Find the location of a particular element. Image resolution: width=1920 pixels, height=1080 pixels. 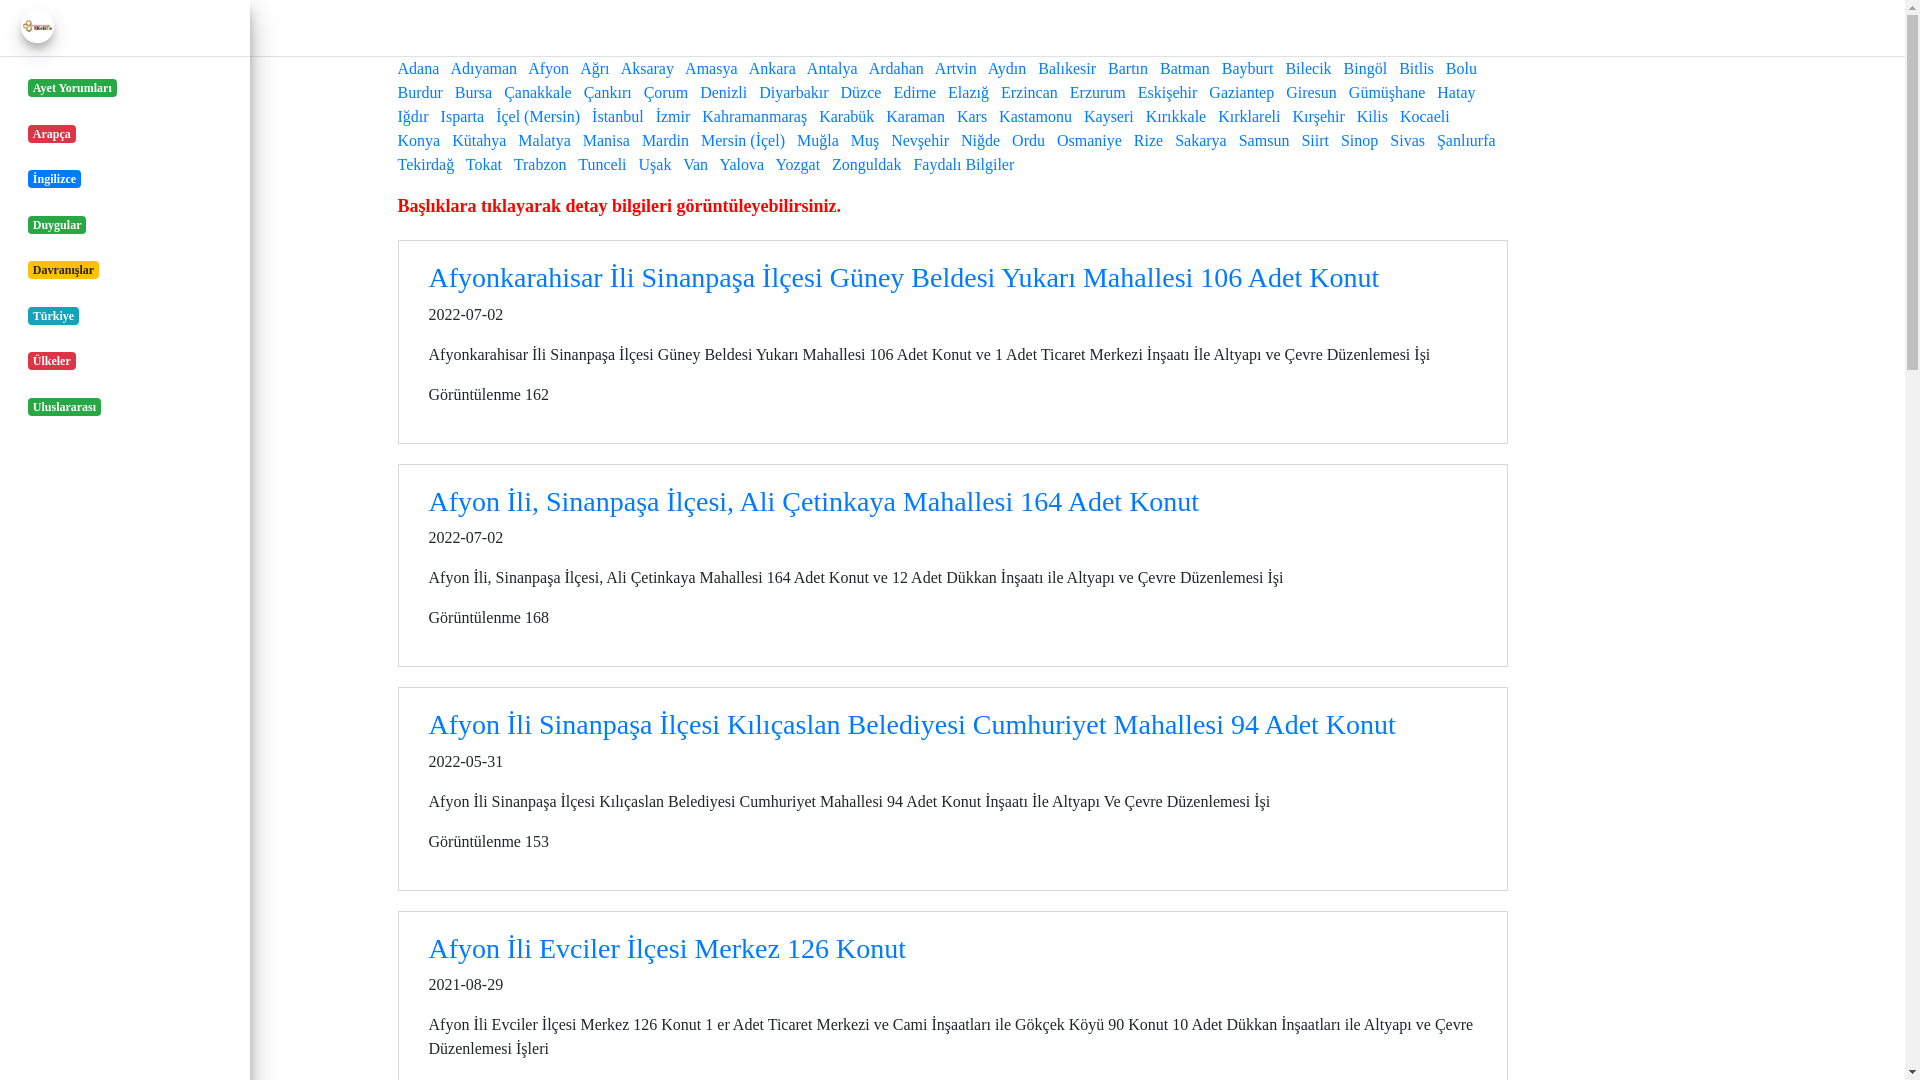

Siirt is located at coordinates (1315, 140).